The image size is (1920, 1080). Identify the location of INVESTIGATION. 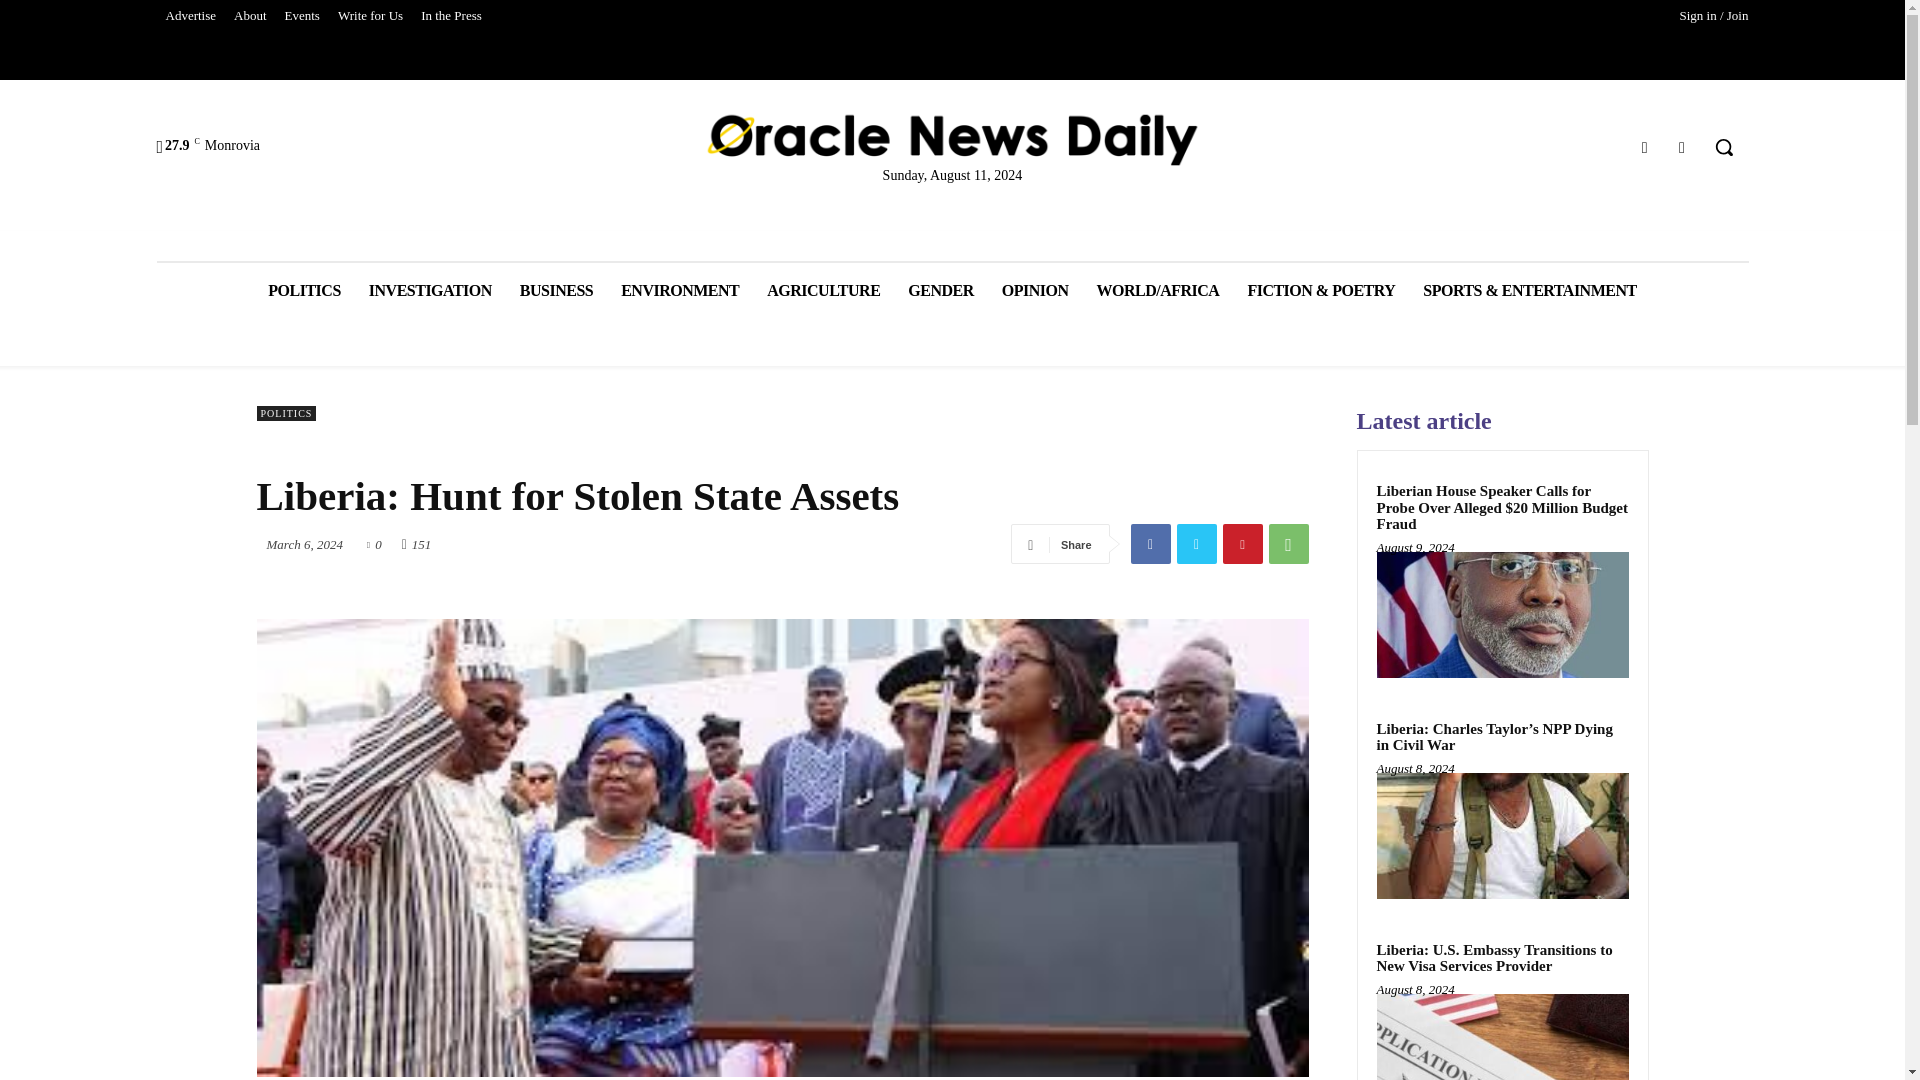
(430, 290).